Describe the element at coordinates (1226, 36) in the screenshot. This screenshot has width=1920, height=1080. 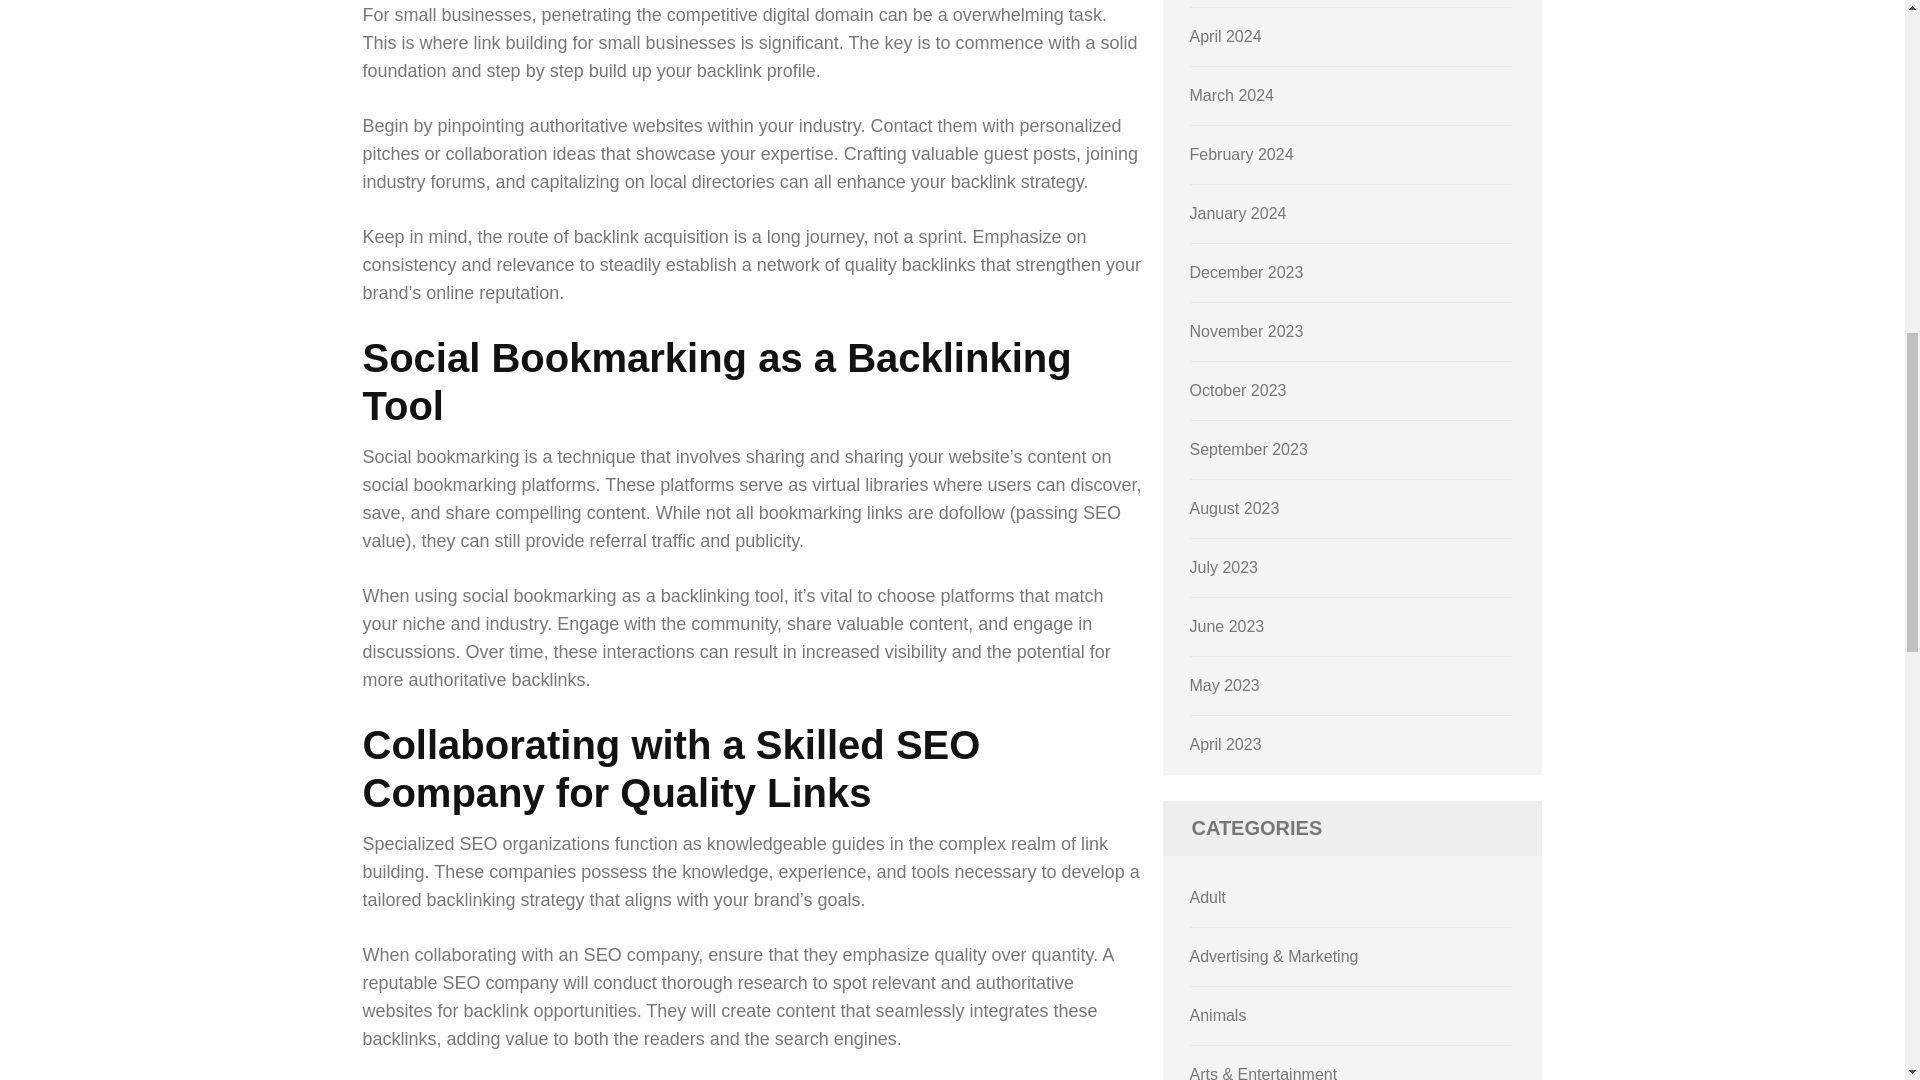
I see `April 2024` at that location.